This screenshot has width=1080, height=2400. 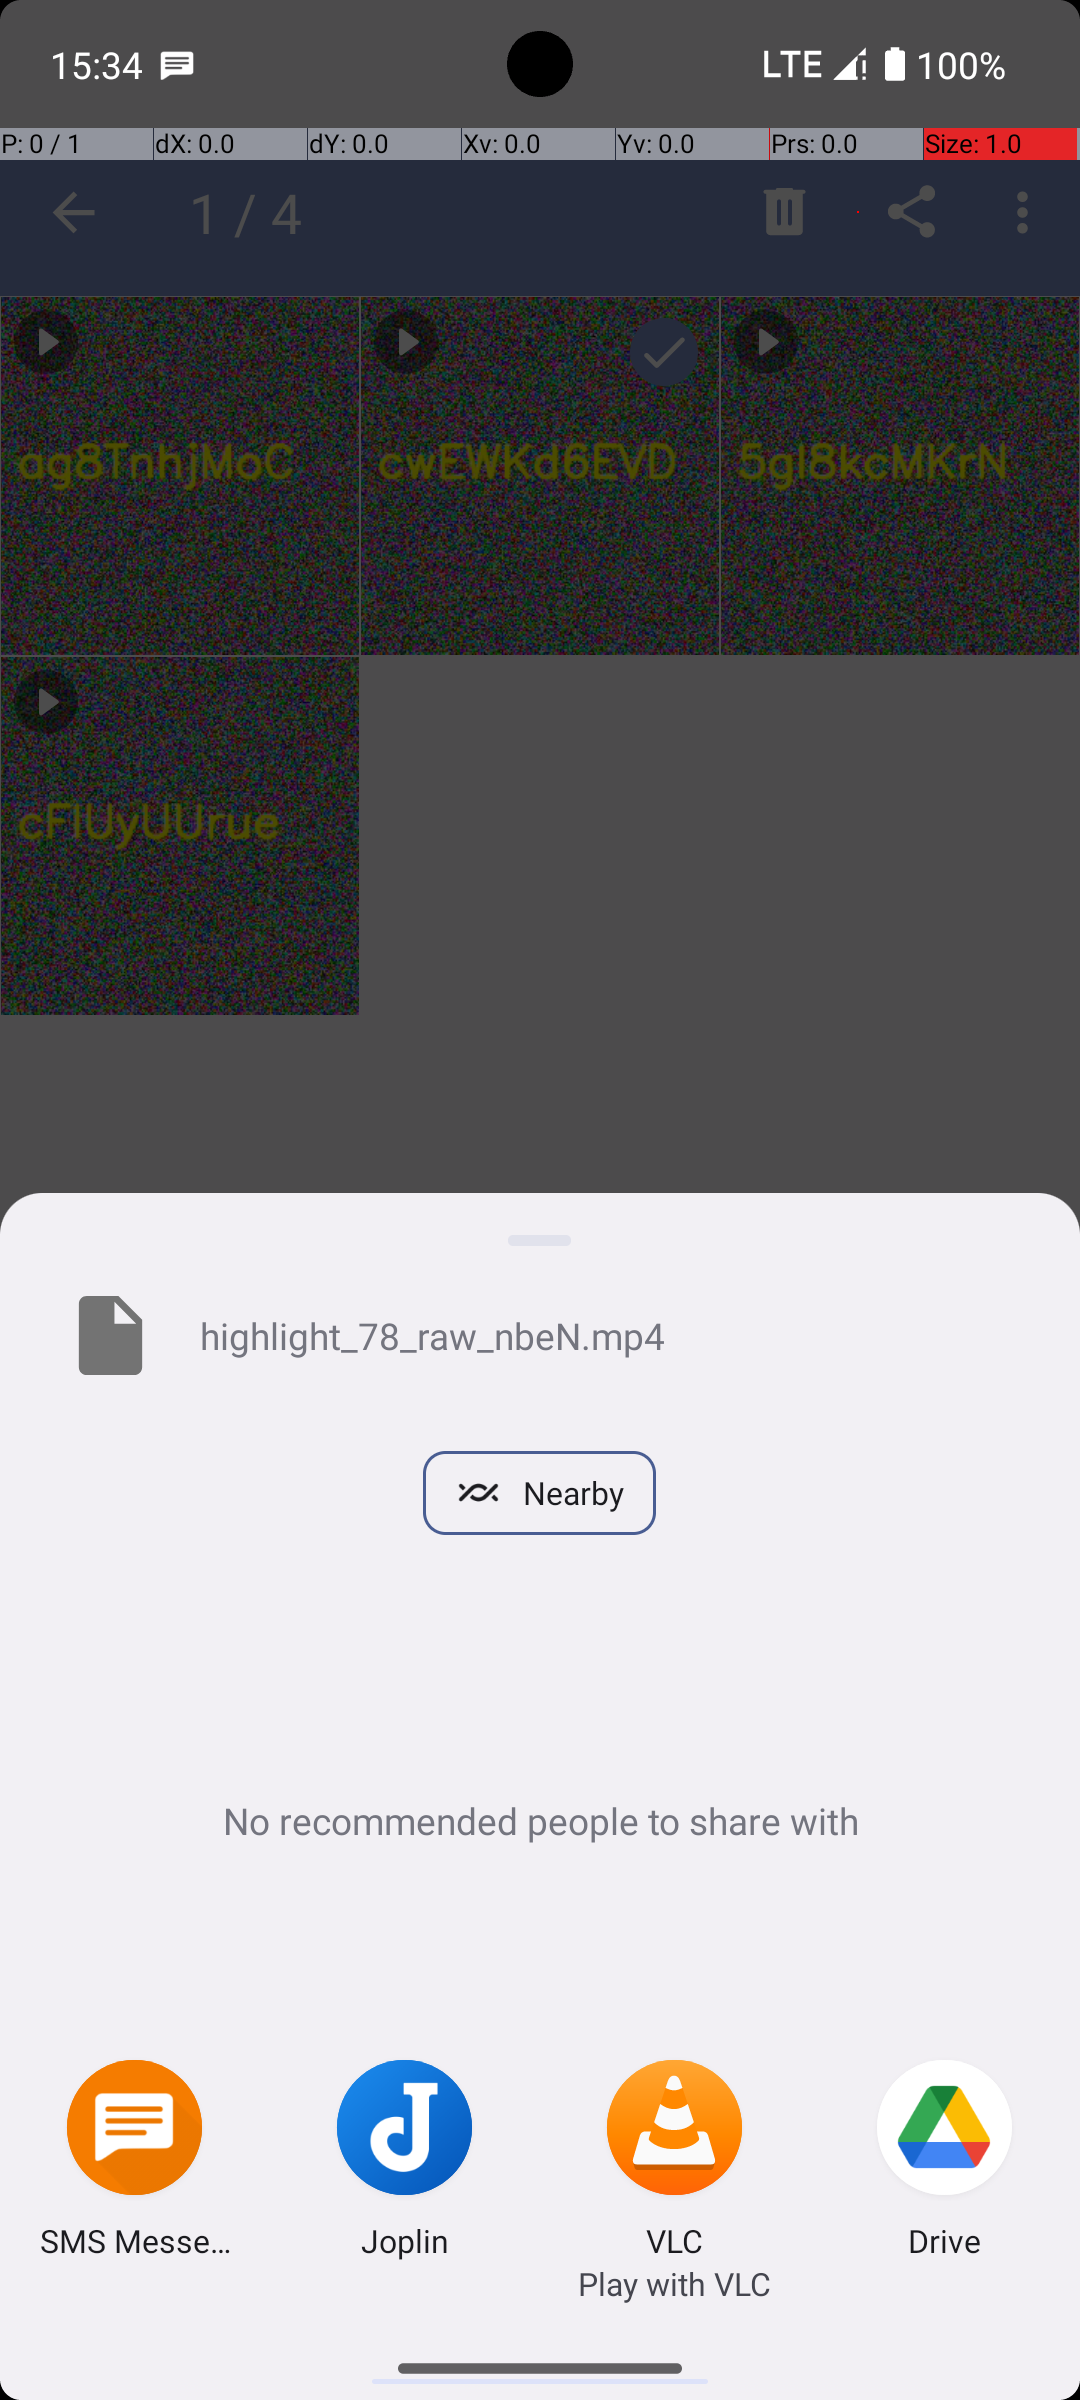 What do you see at coordinates (608, 1335) in the screenshot?
I see `highlight_78_raw_nbeN.mp4` at bounding box center [608, 1335].